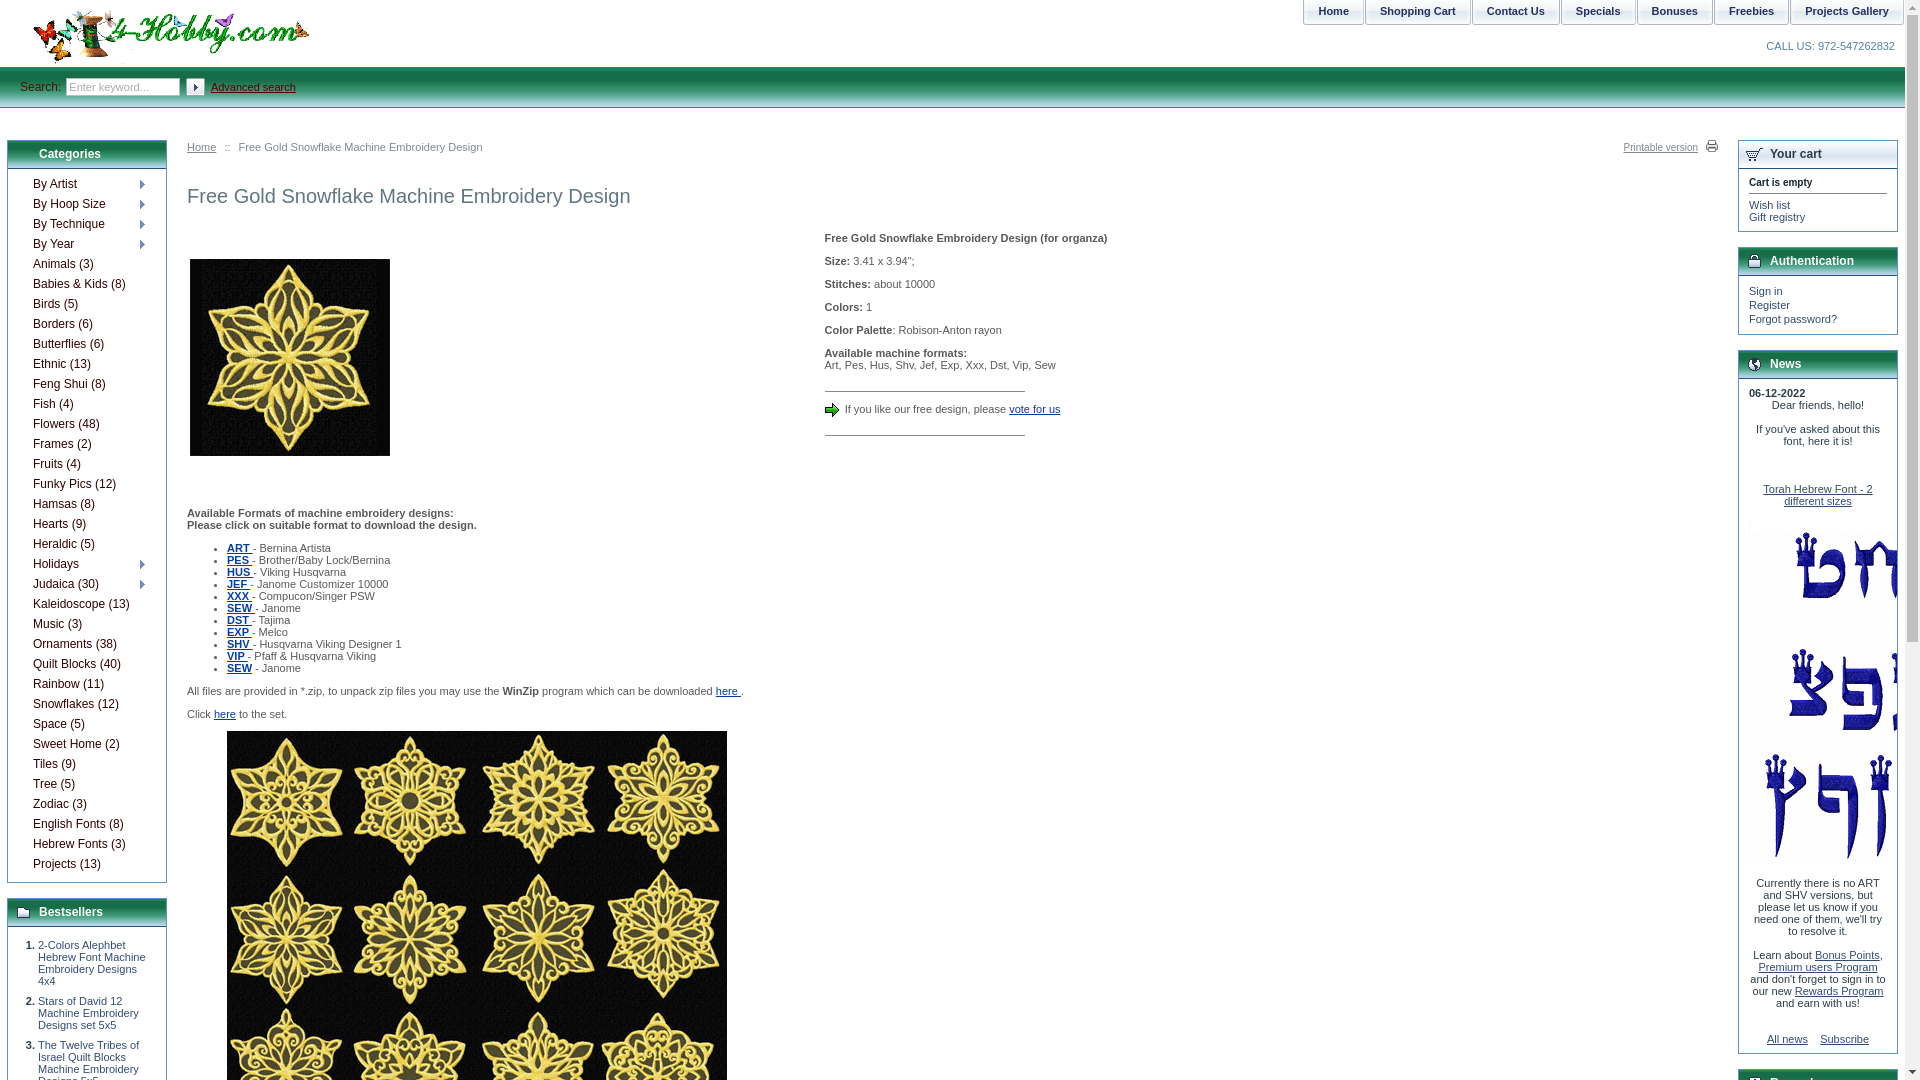 The height and width of the screenshot is (1080, 1920). I want to click on Flowers (48), so click(86, 424).